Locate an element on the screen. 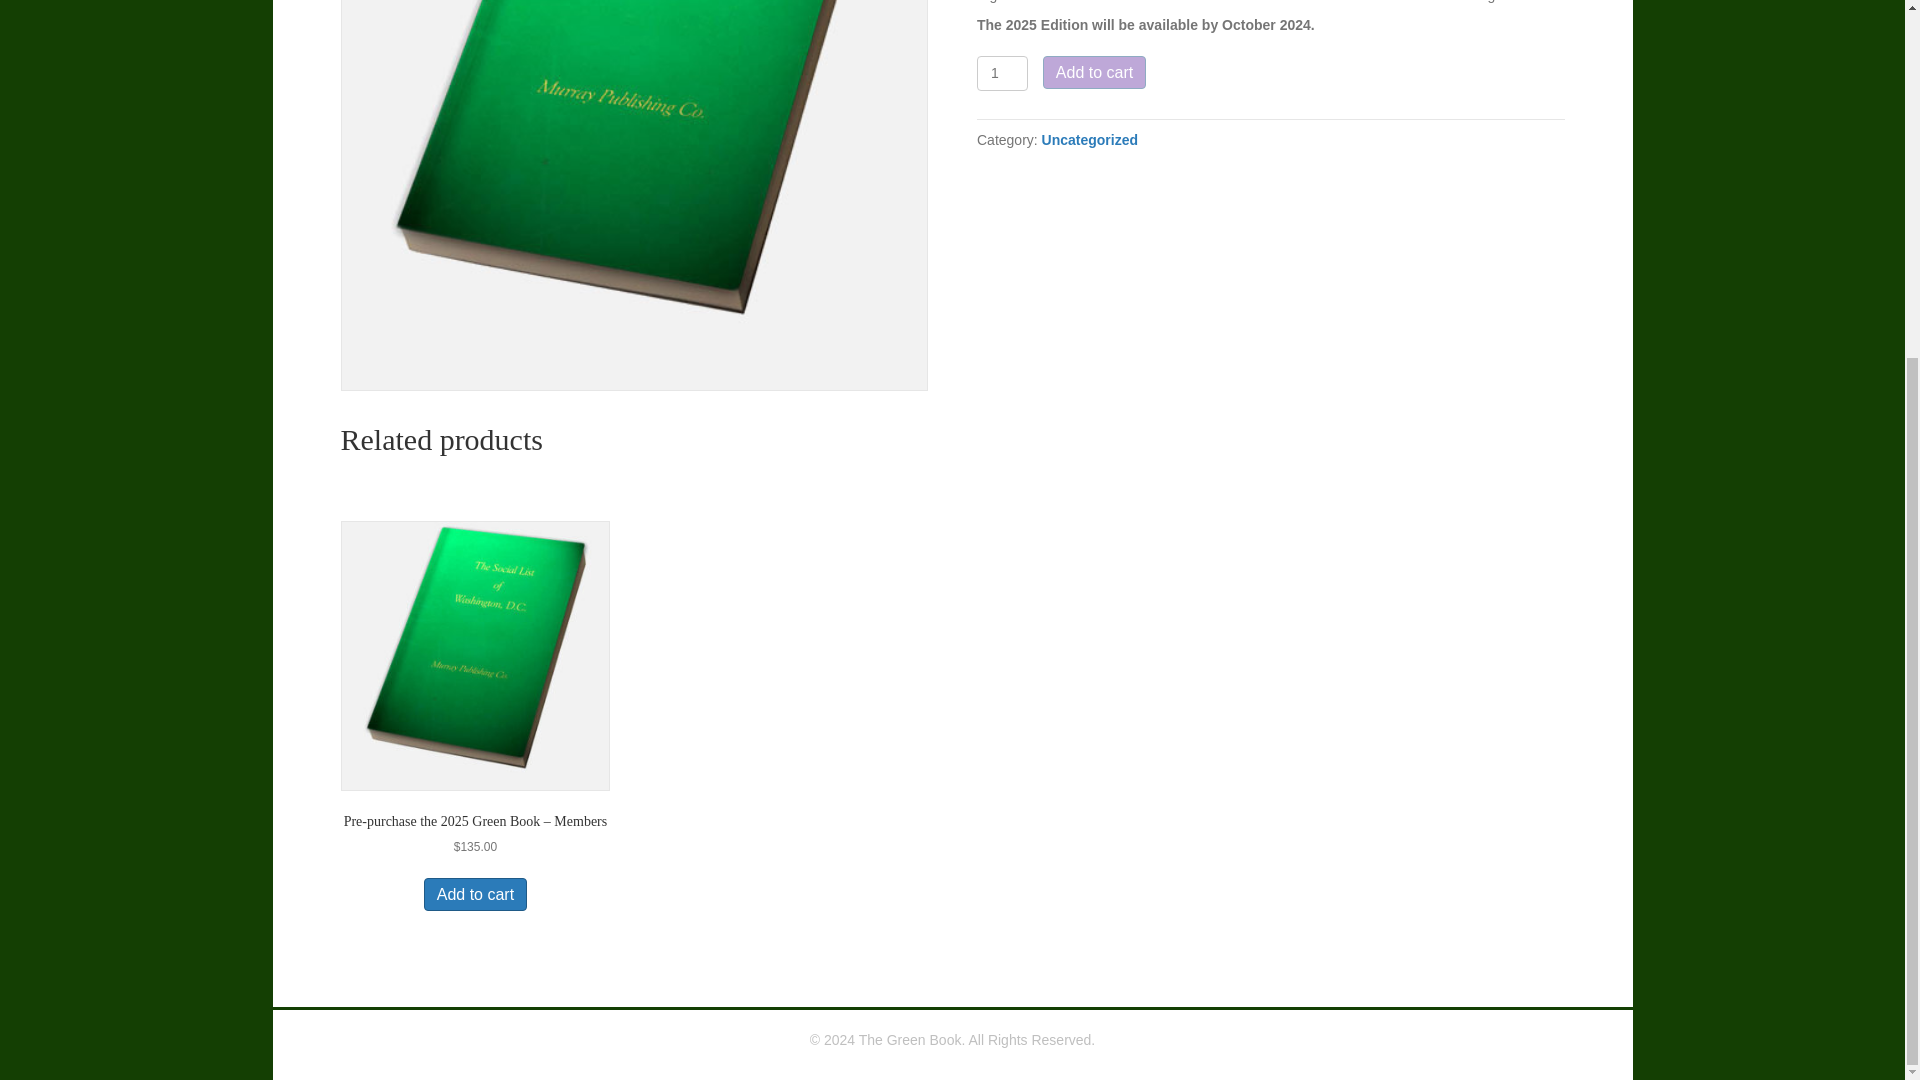 This screenshot has height=1080, width=1920. Add to cart is located at coordinates (1094, 72).